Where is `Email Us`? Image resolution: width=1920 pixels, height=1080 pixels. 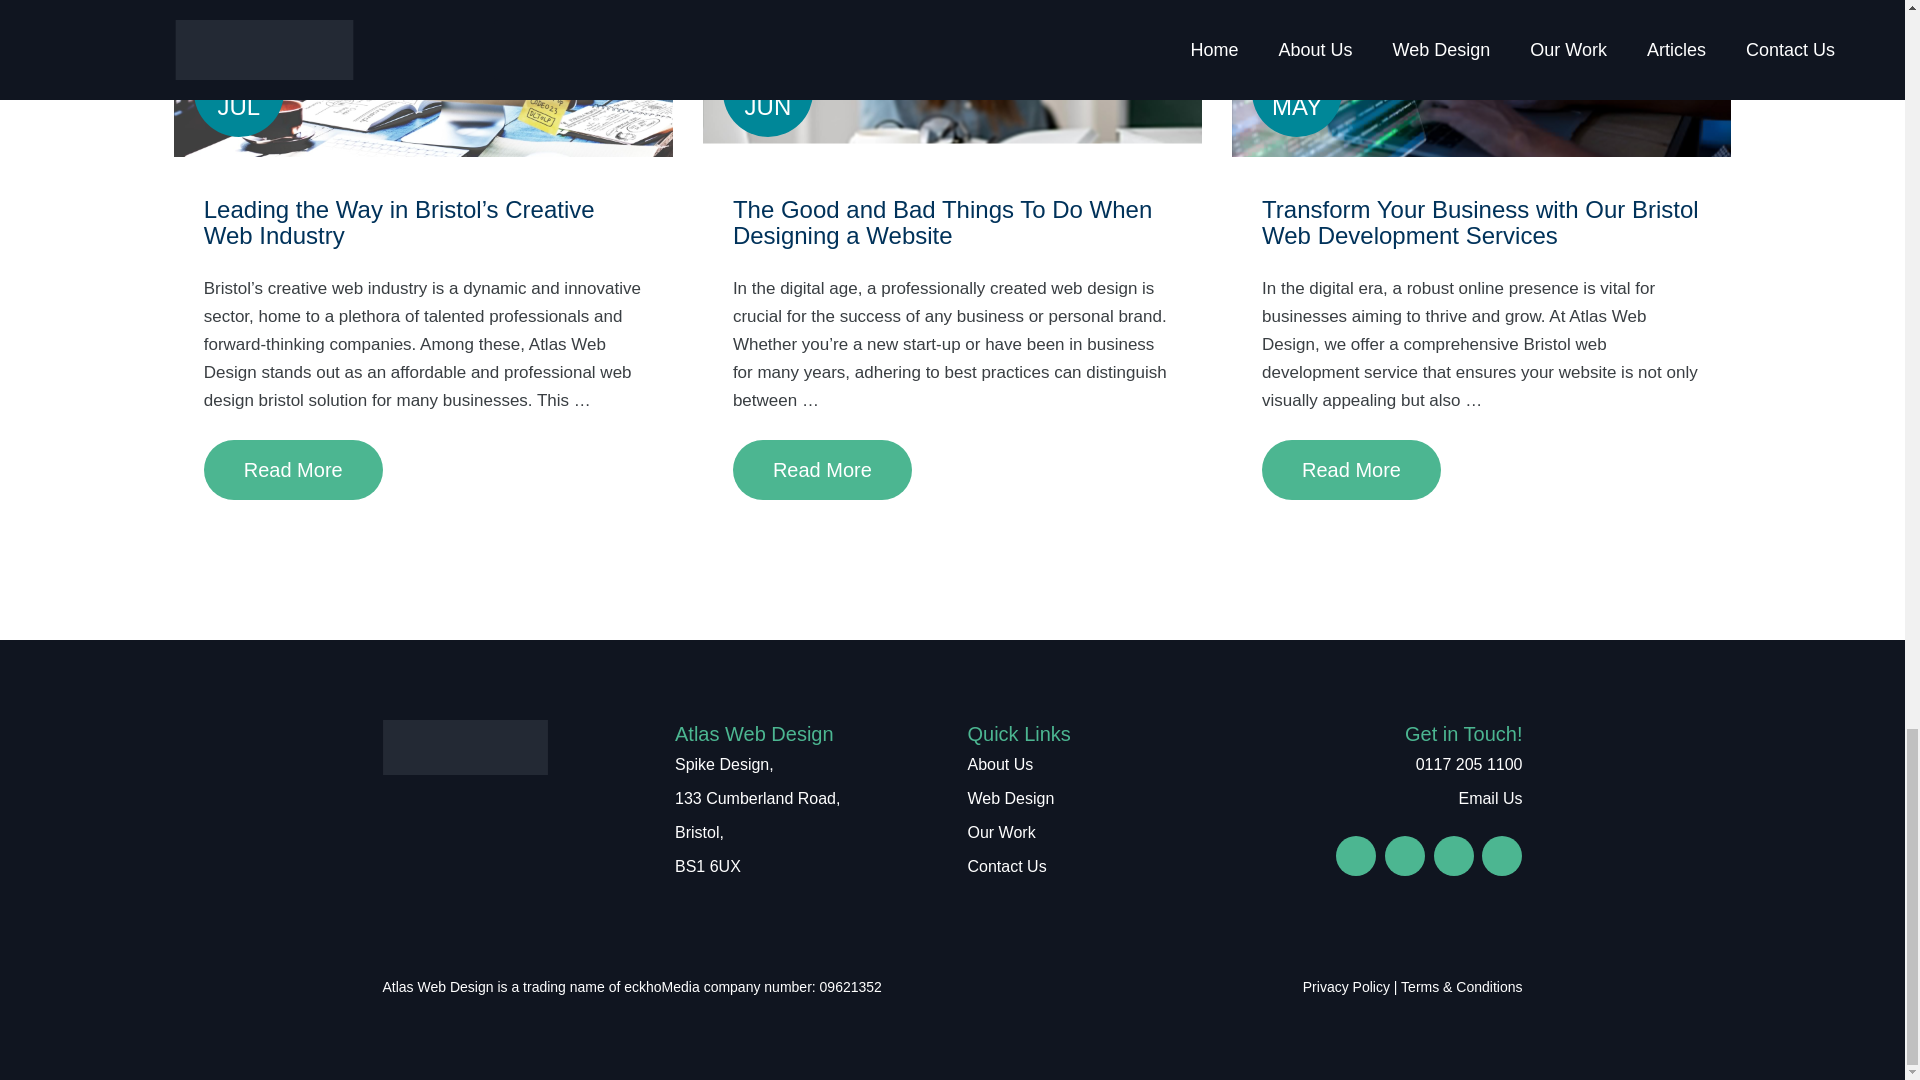 Email Us is located at coordinates (1488, 798).